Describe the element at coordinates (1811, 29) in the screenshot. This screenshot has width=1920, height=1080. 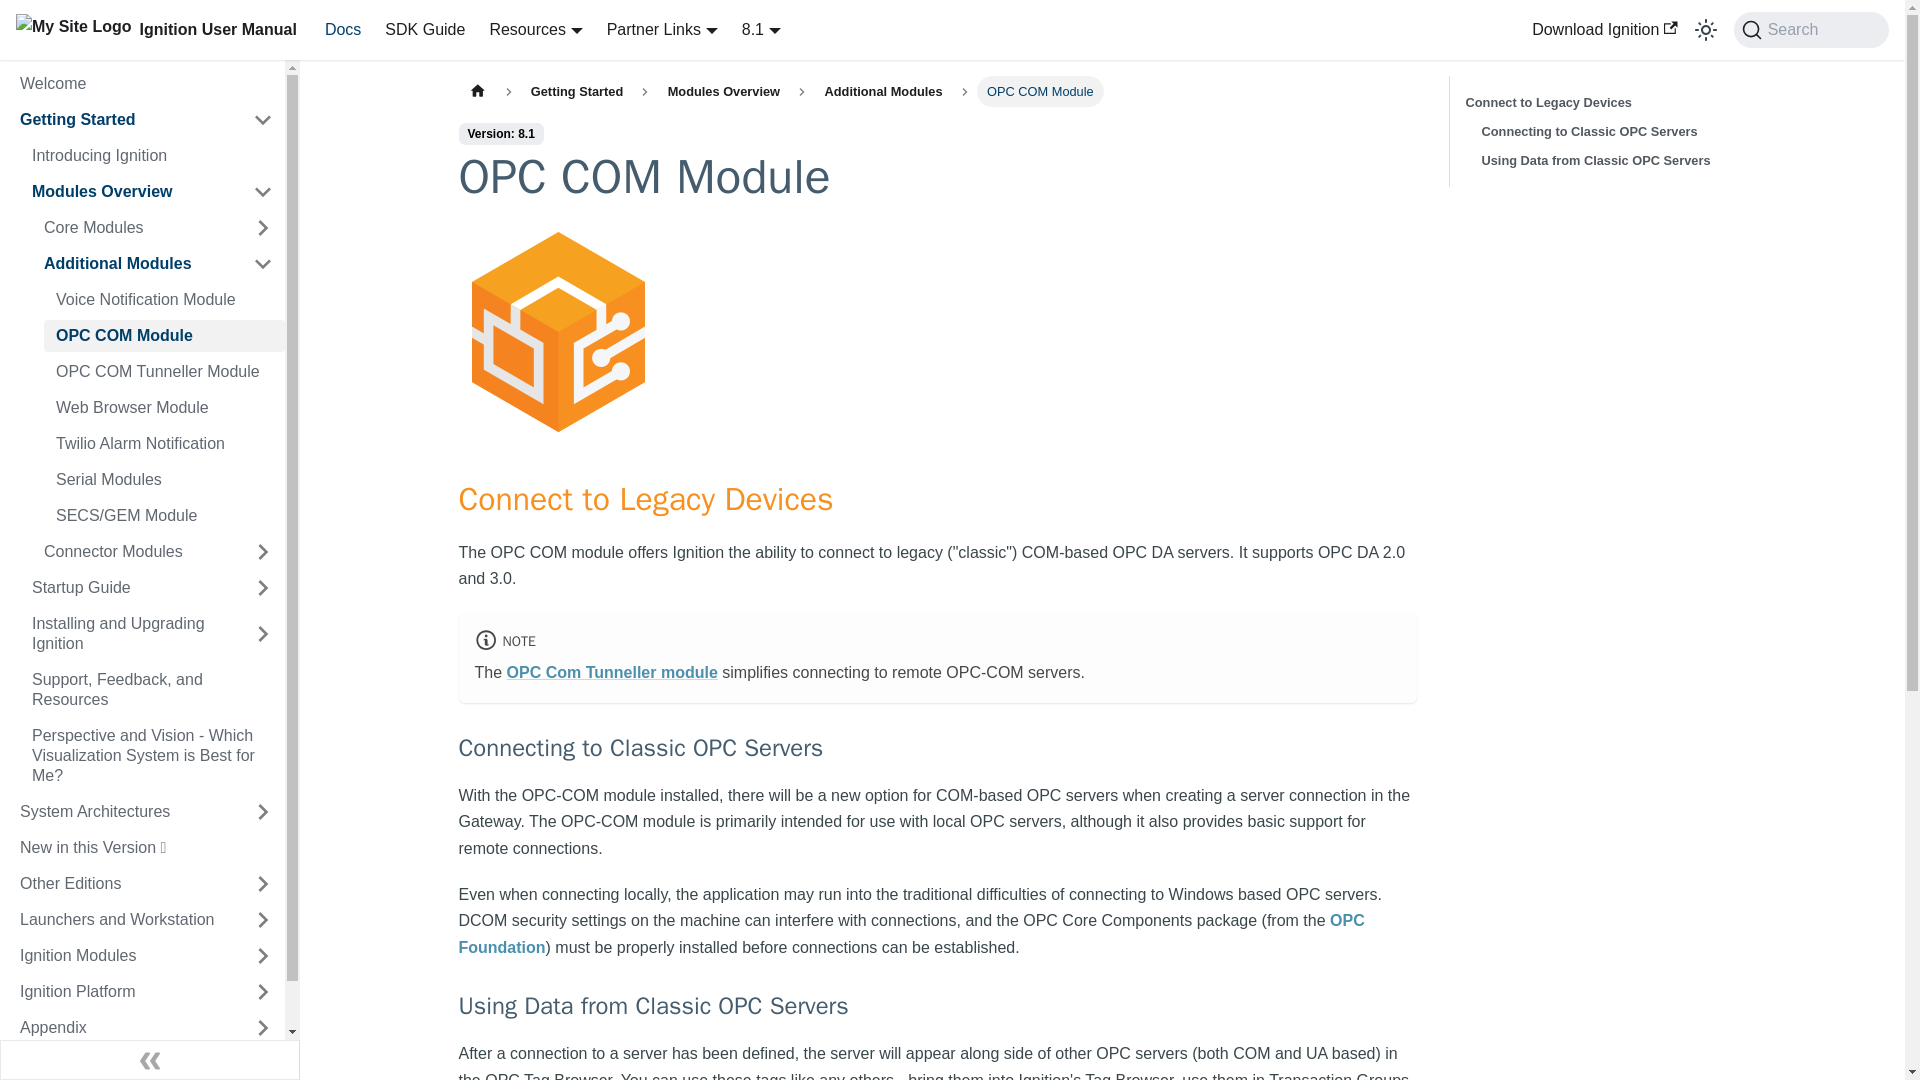
I see `Search` at that location.